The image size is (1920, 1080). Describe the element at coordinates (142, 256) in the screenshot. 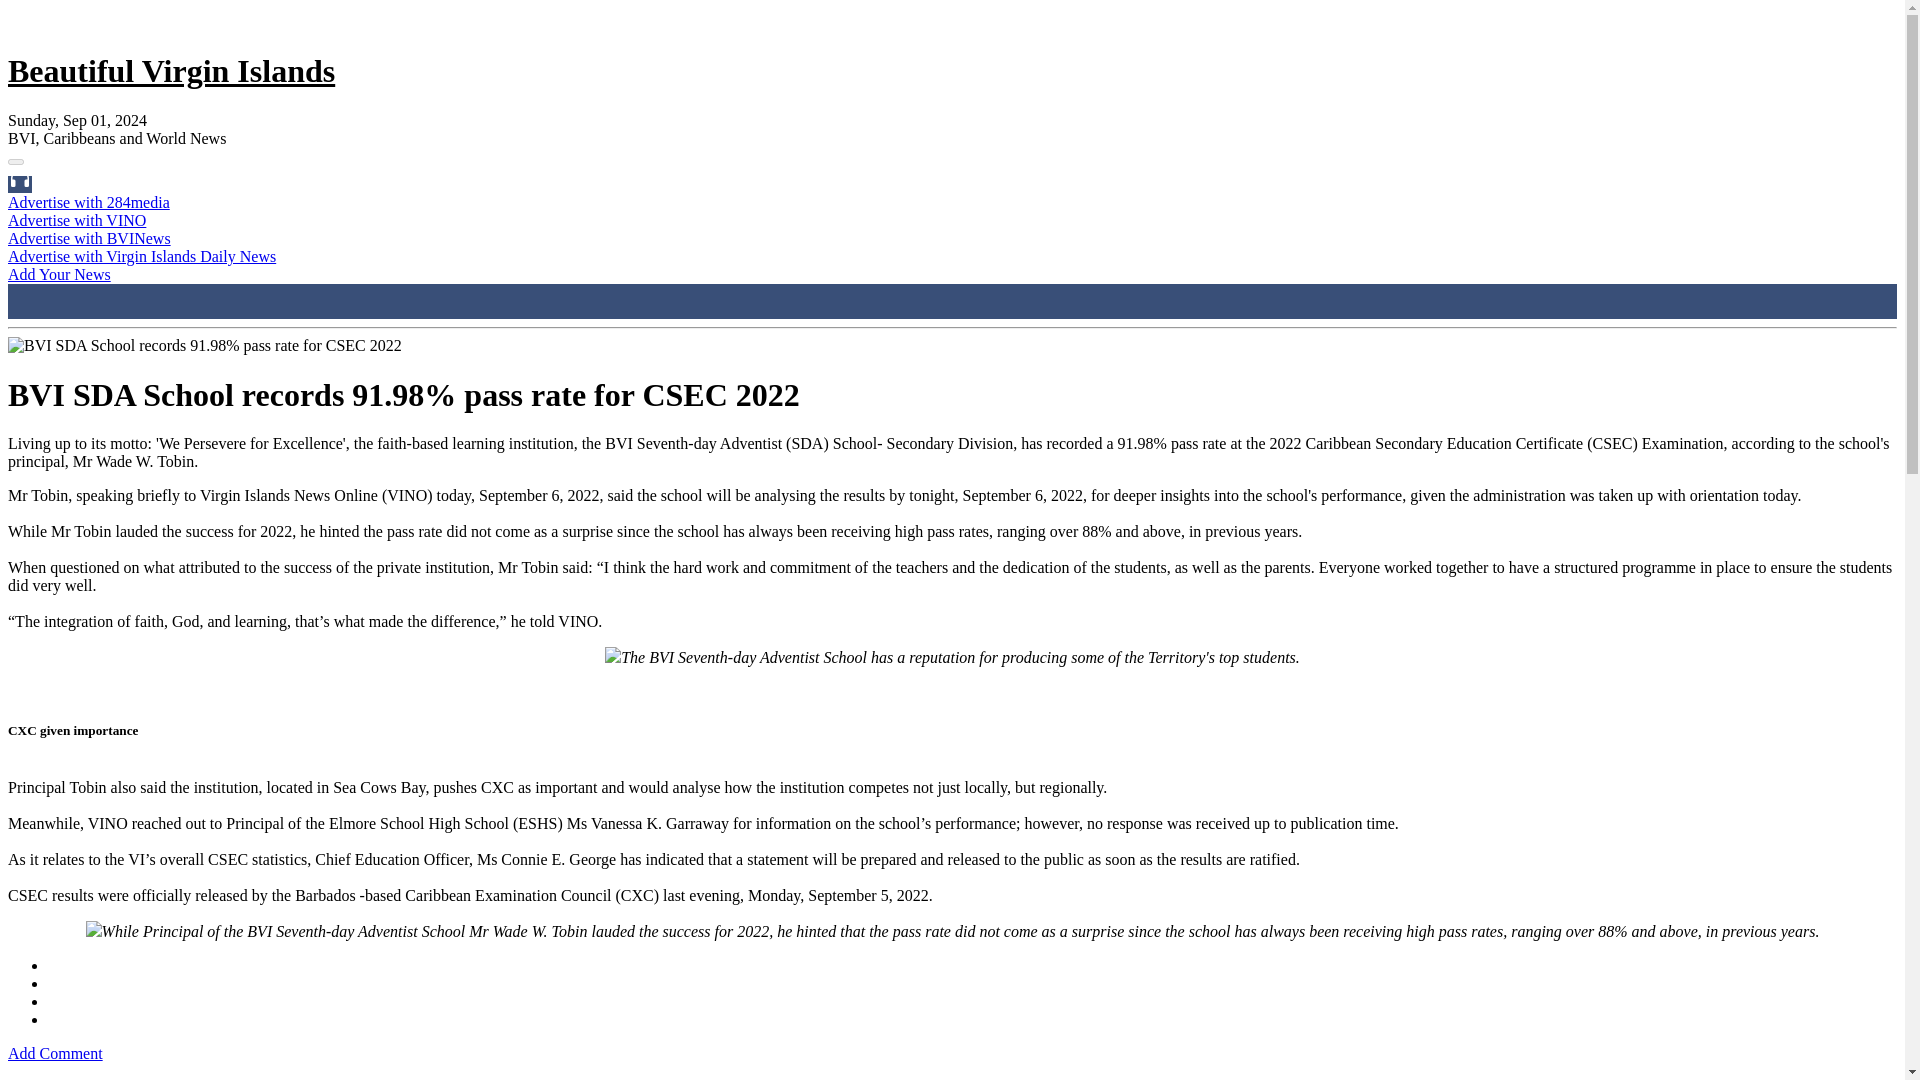

I see `Advertise with Virgin Islands Daily News` at that location.